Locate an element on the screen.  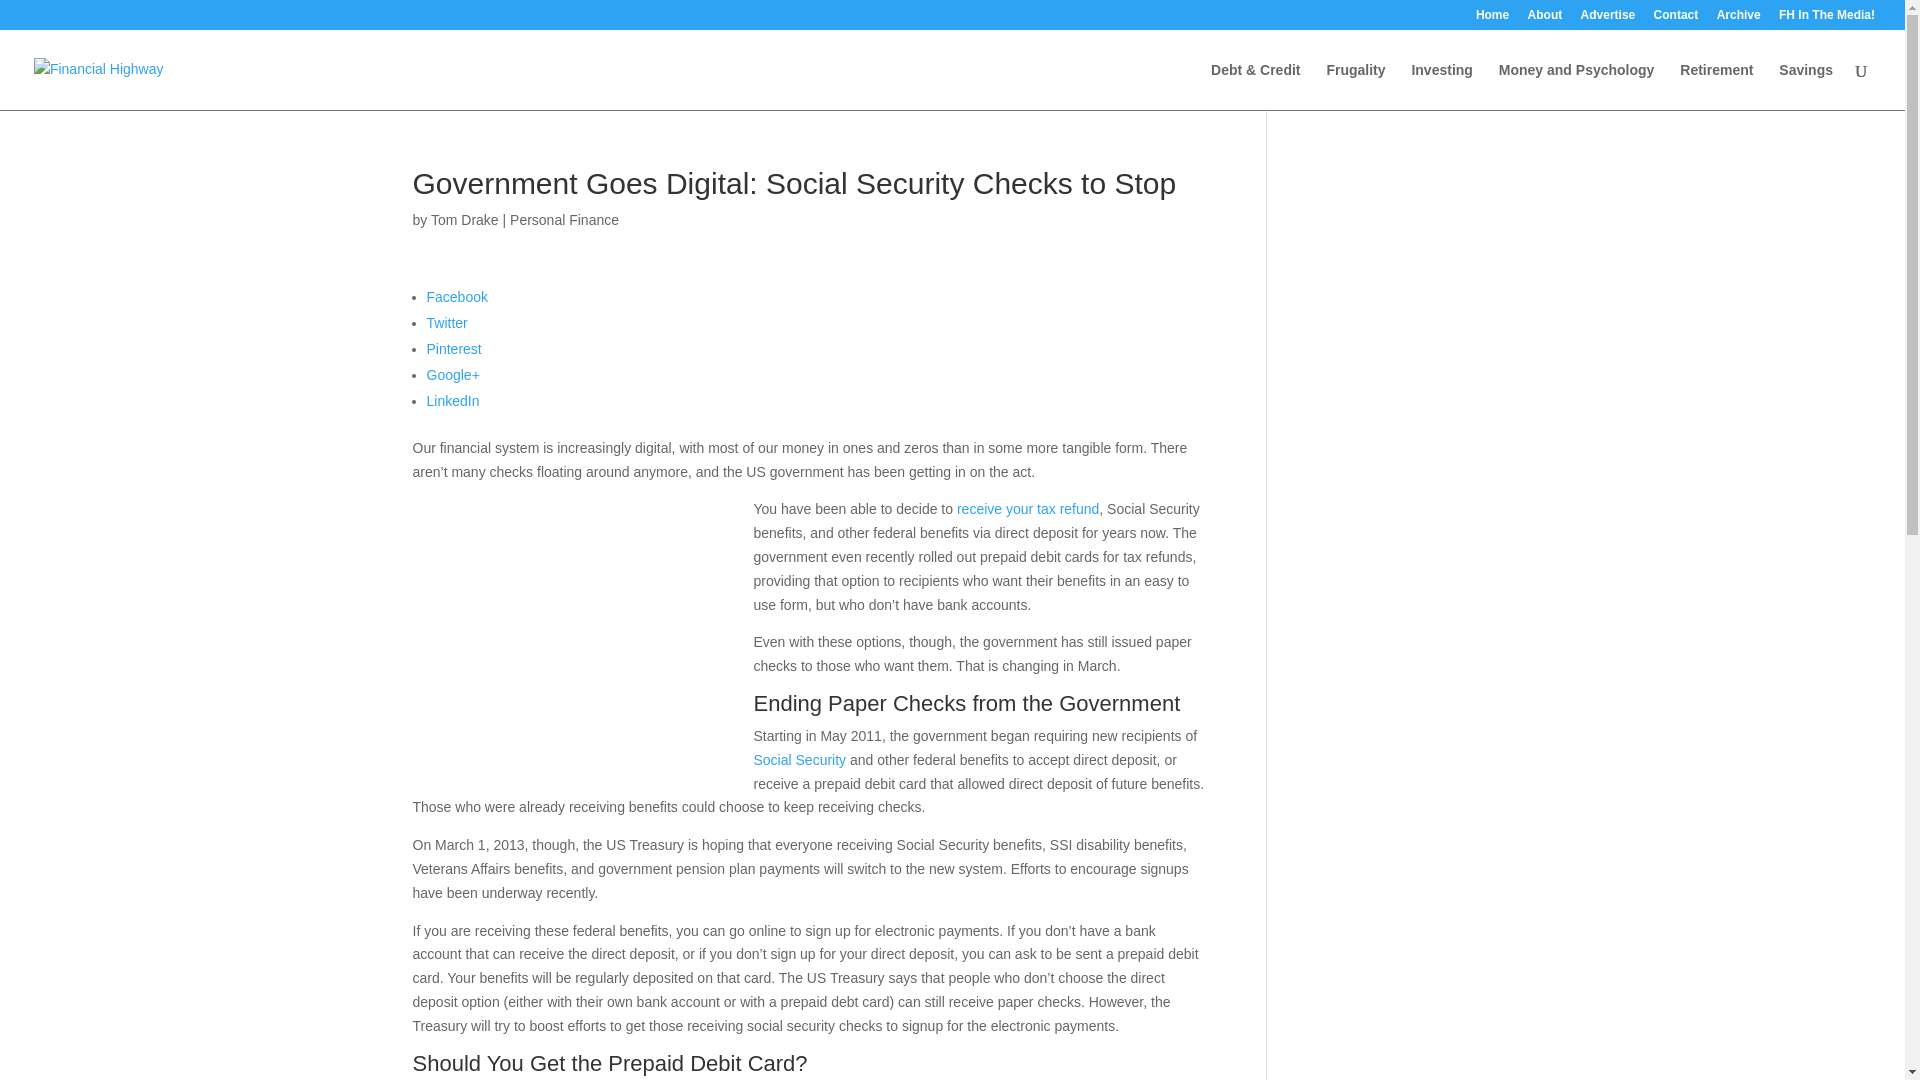
Advertise is located at coordinates (1608, 19).